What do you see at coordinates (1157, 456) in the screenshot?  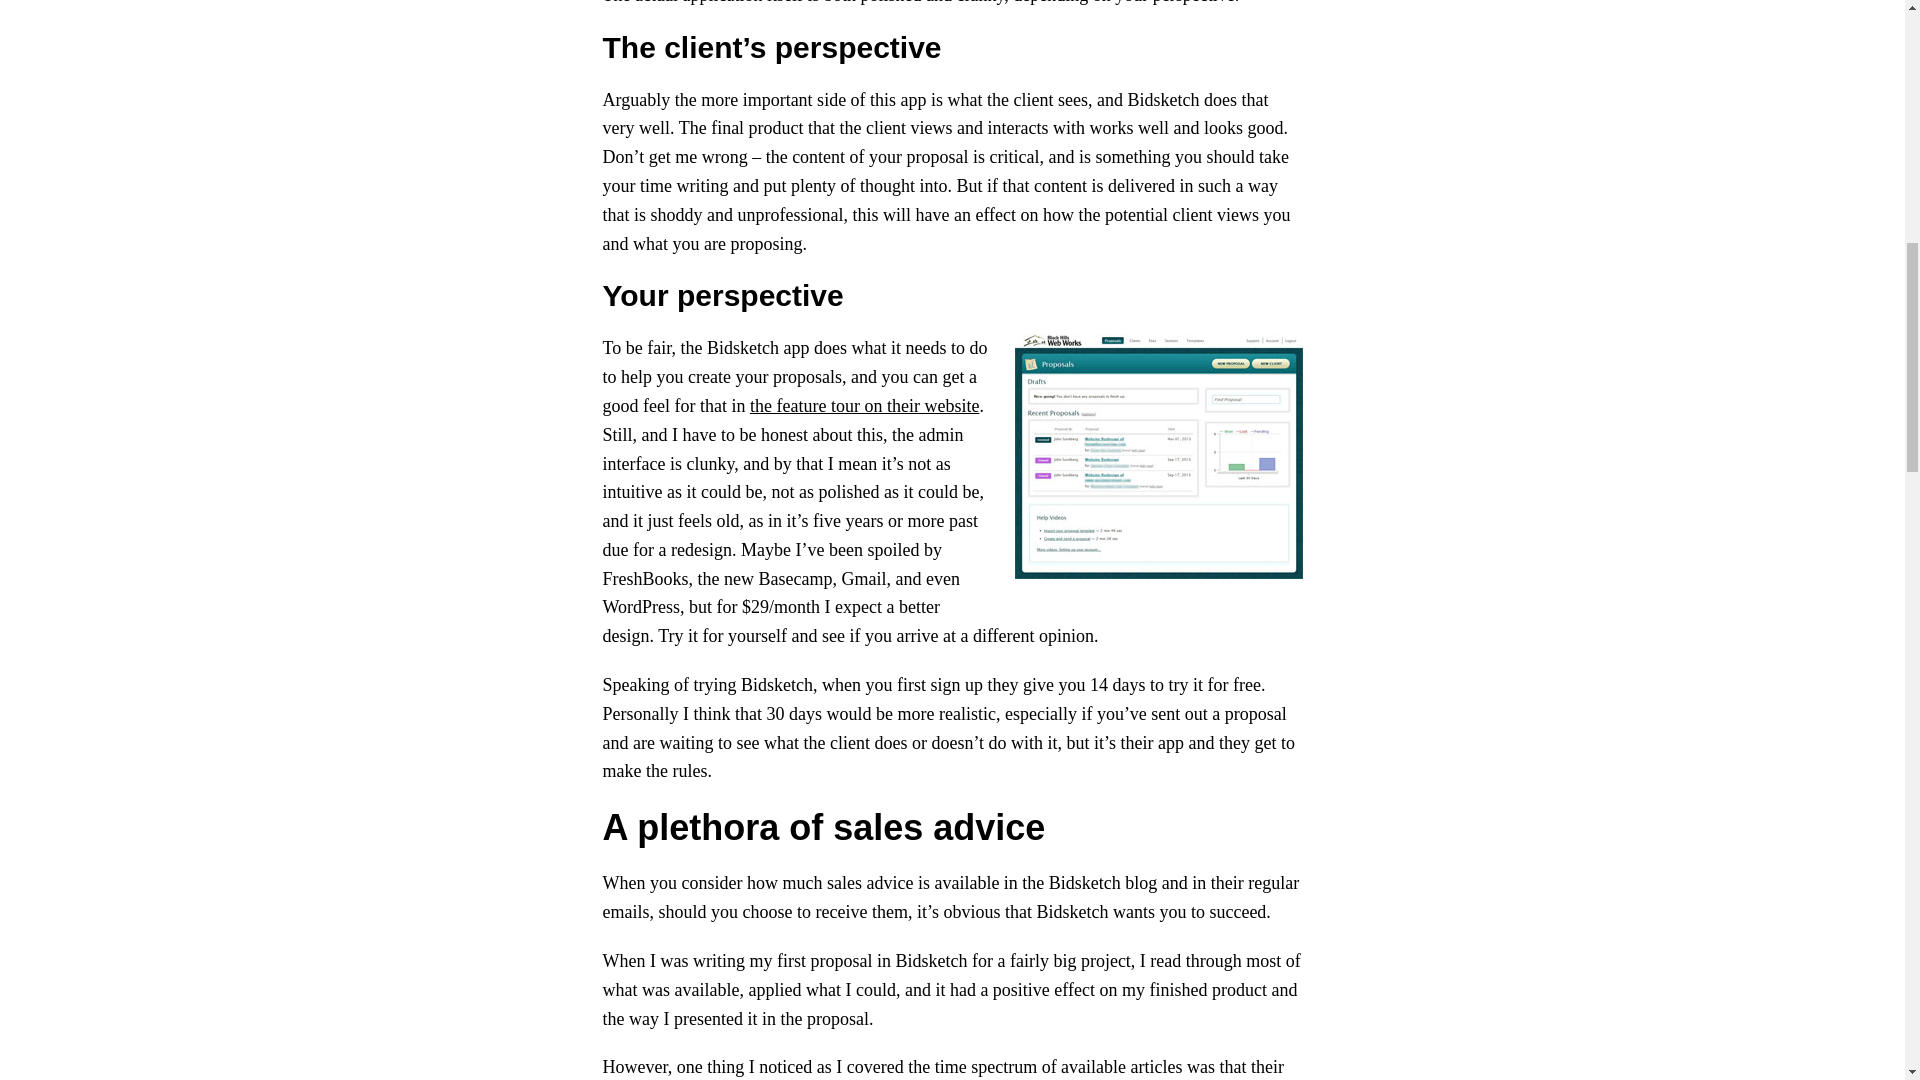 I see `Bidsketch dashboard screenshot` at bounding box center [1157, 456].